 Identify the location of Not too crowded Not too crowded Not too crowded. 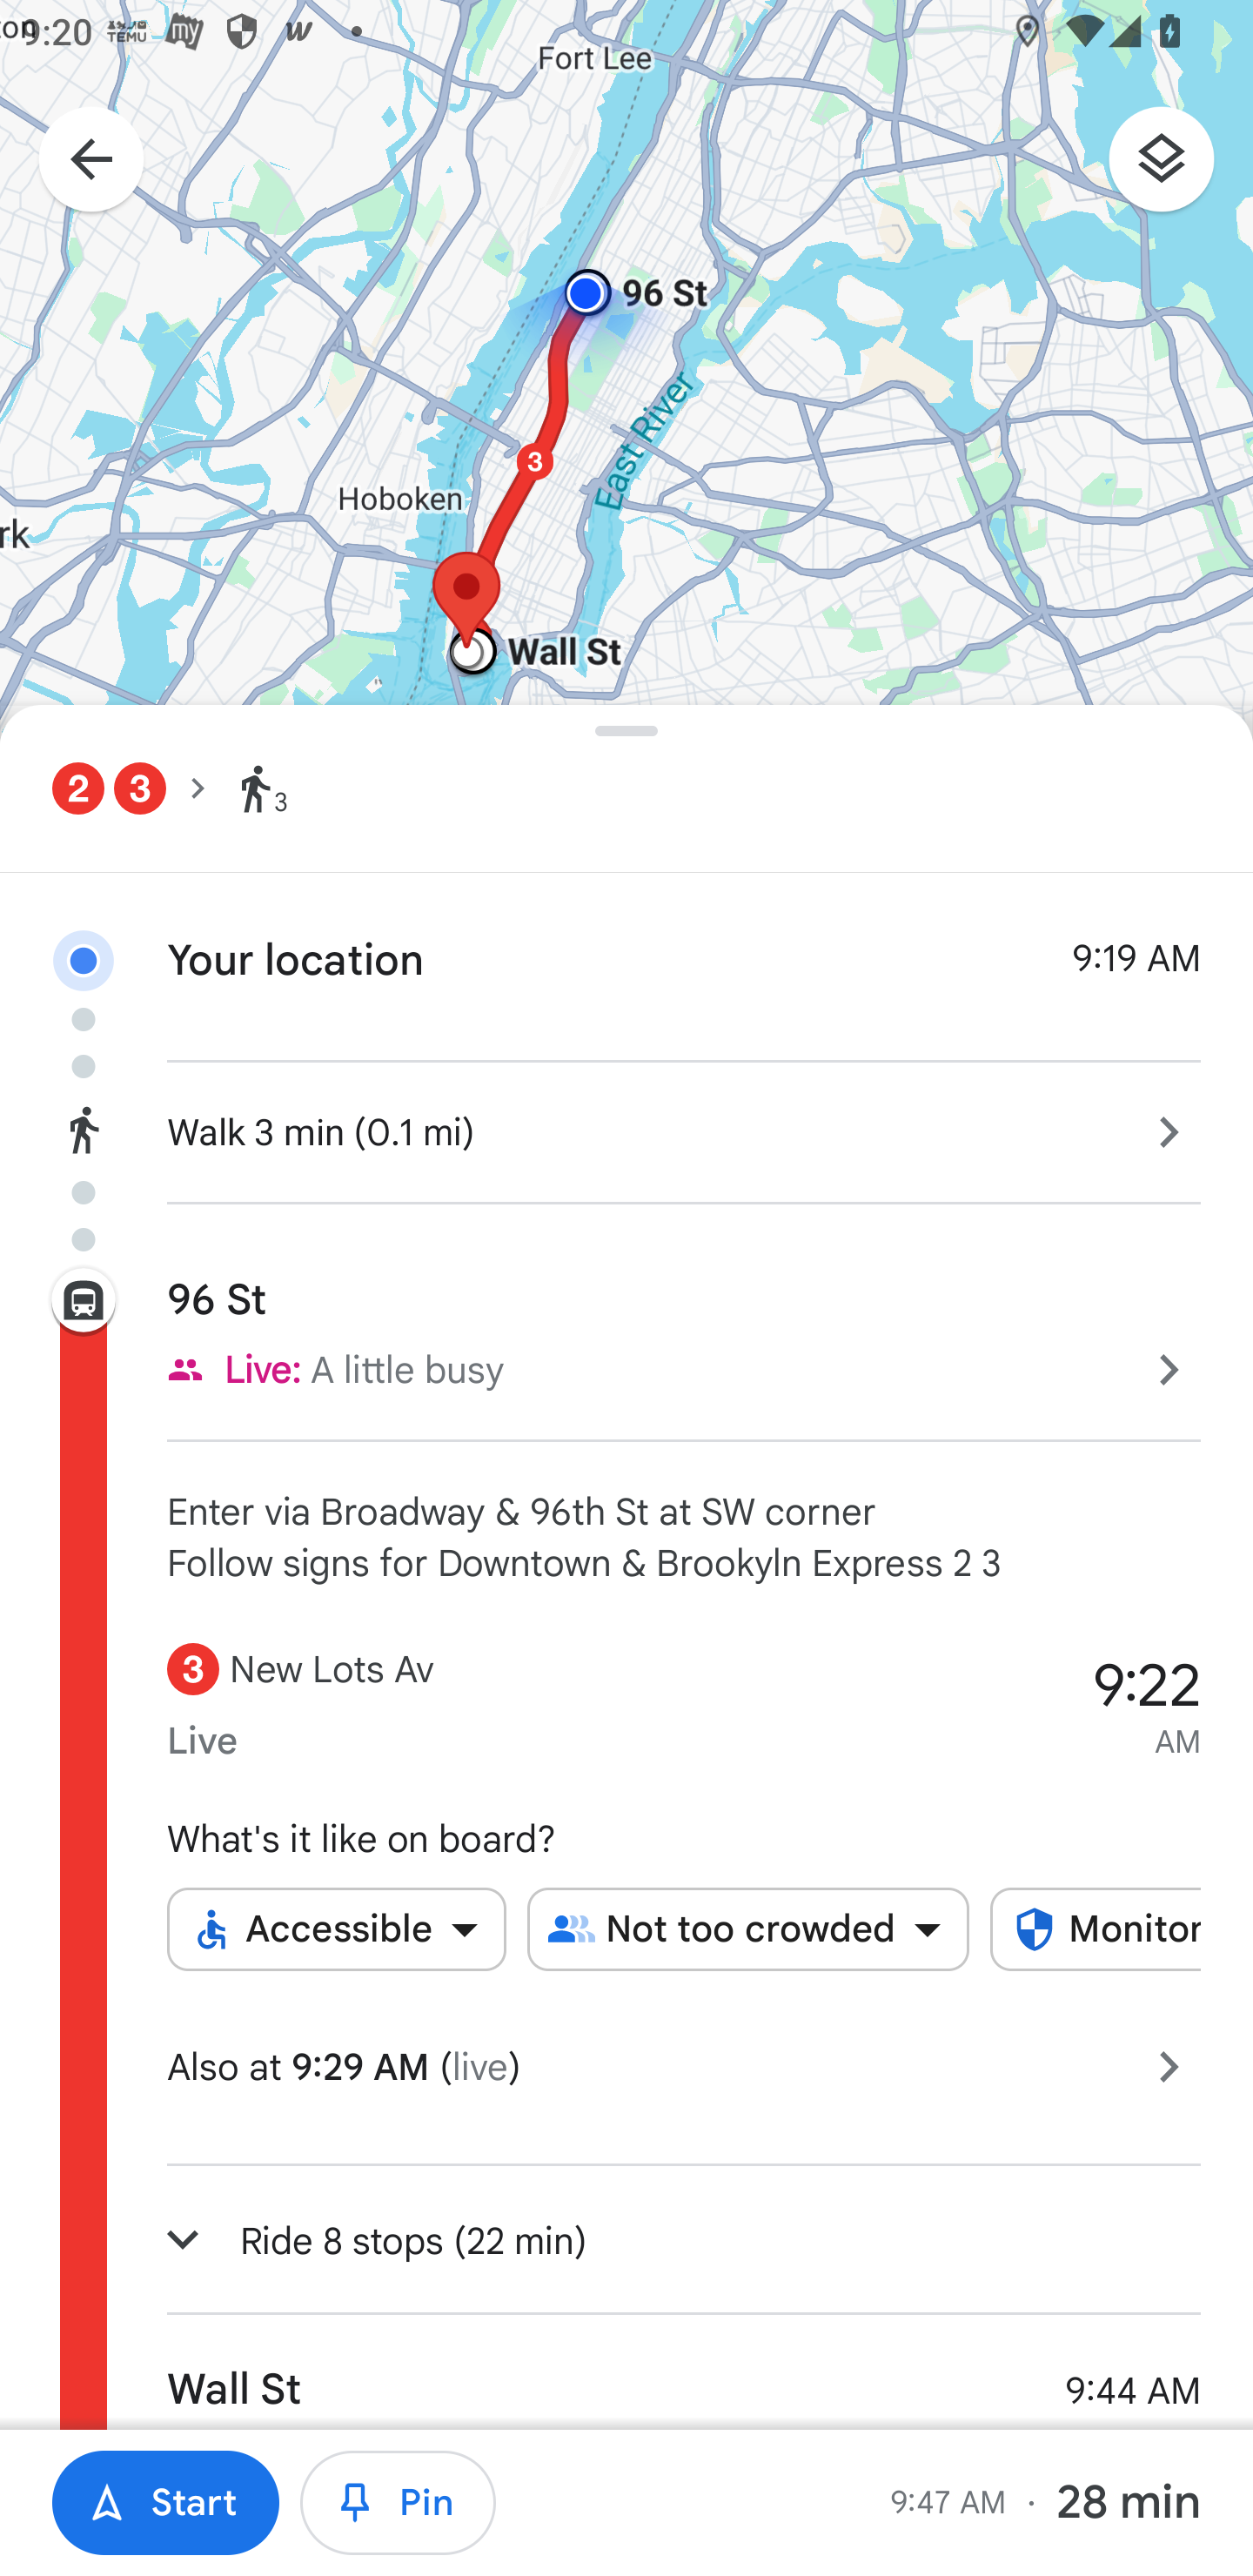
(748, 1929).